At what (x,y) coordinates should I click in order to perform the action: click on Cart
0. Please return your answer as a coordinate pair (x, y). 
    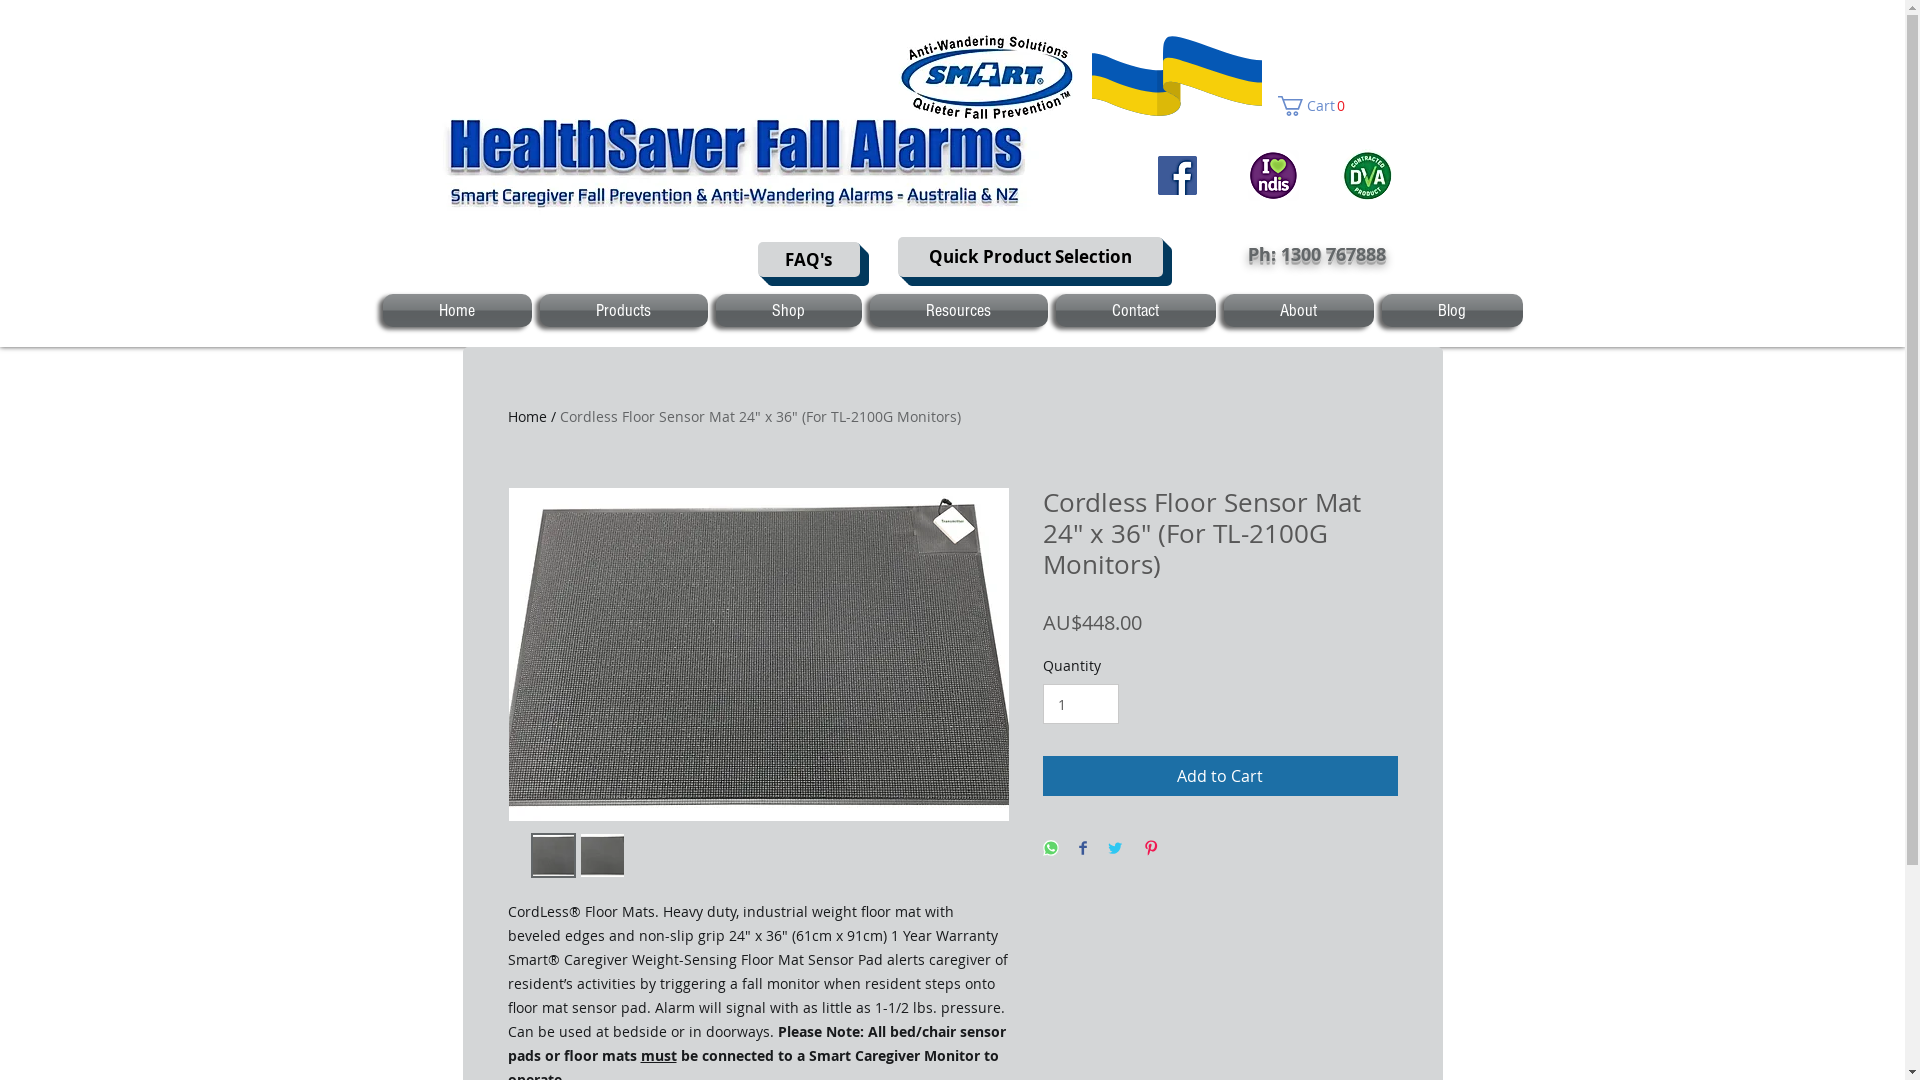
    Looking at the image, I should click on (1316, 106).